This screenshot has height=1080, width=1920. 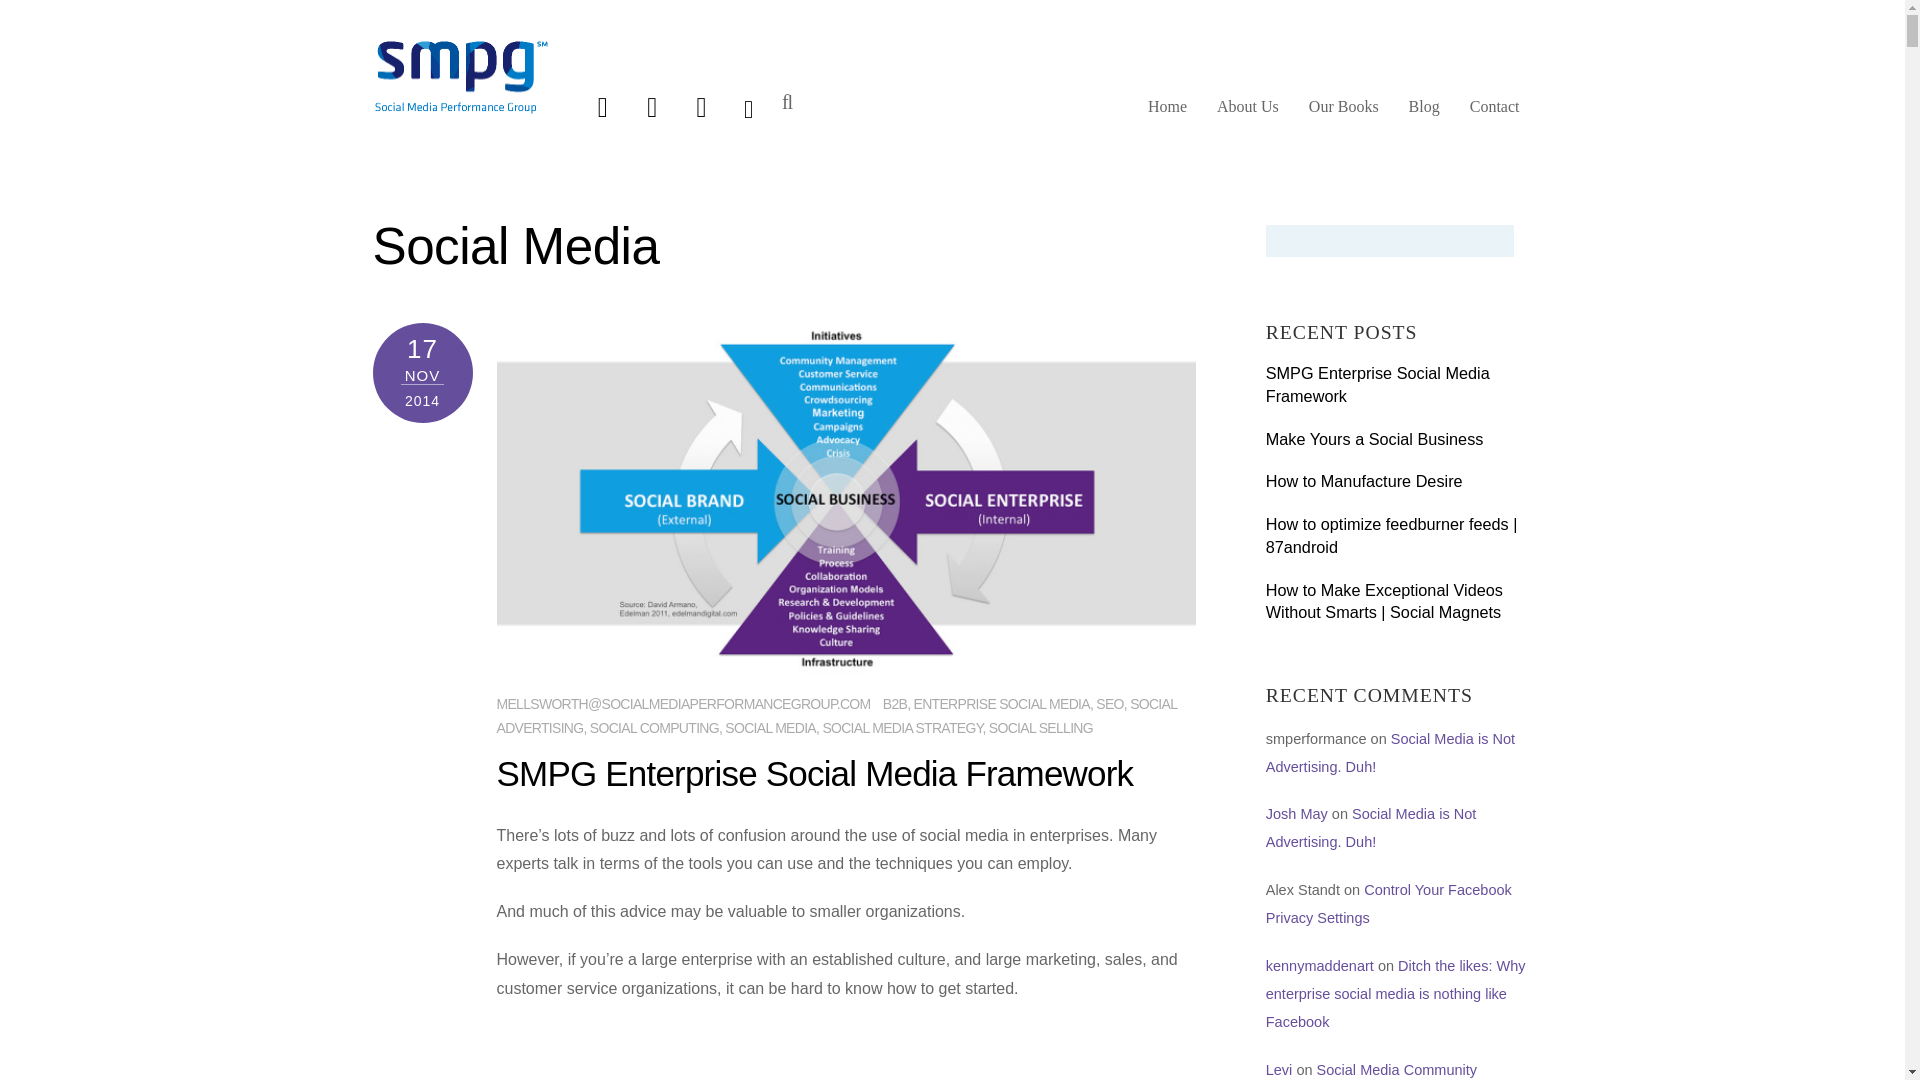 I want to click on SOCIAL ADVERTISING, so click(x=835, y=715).